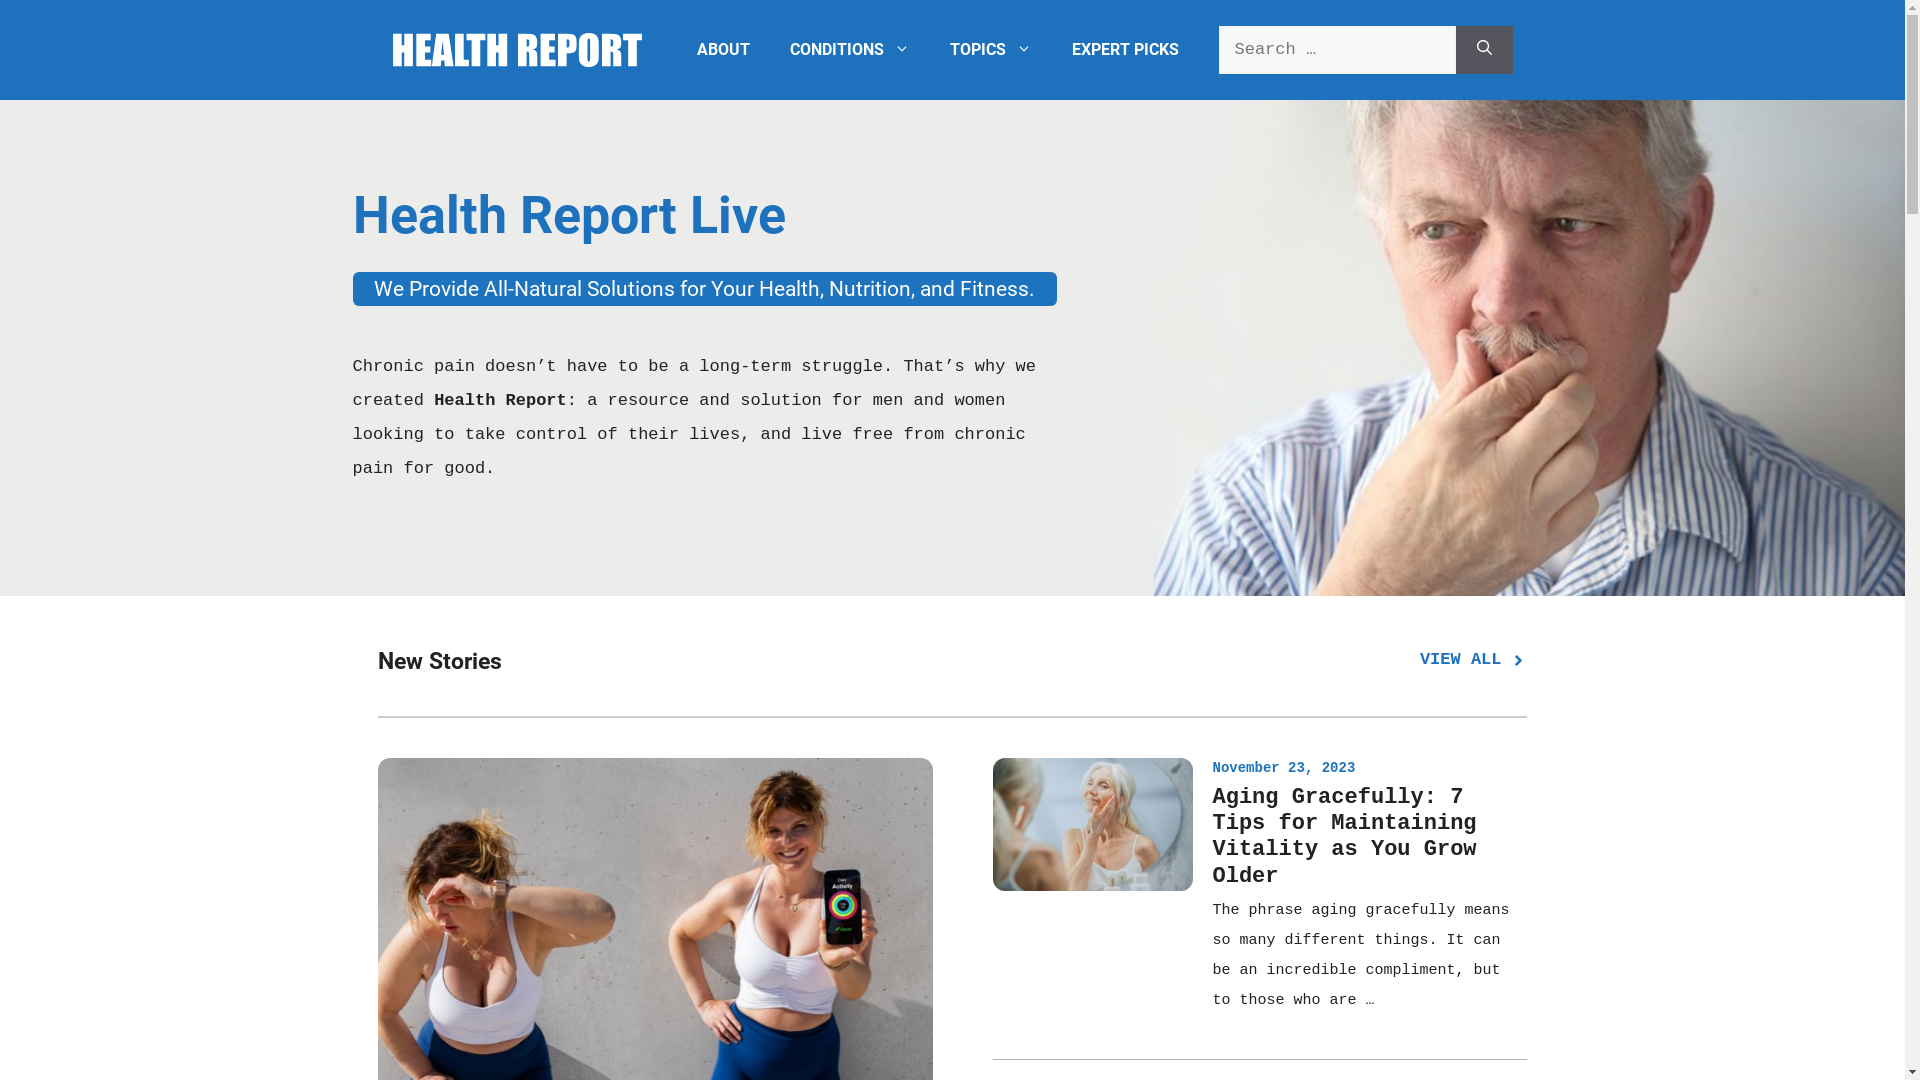 The image size is (1920, 1080). Describe the element at coordinates (1126, 50) in the screenshot. I see `EXPERT PICKS` at that location.